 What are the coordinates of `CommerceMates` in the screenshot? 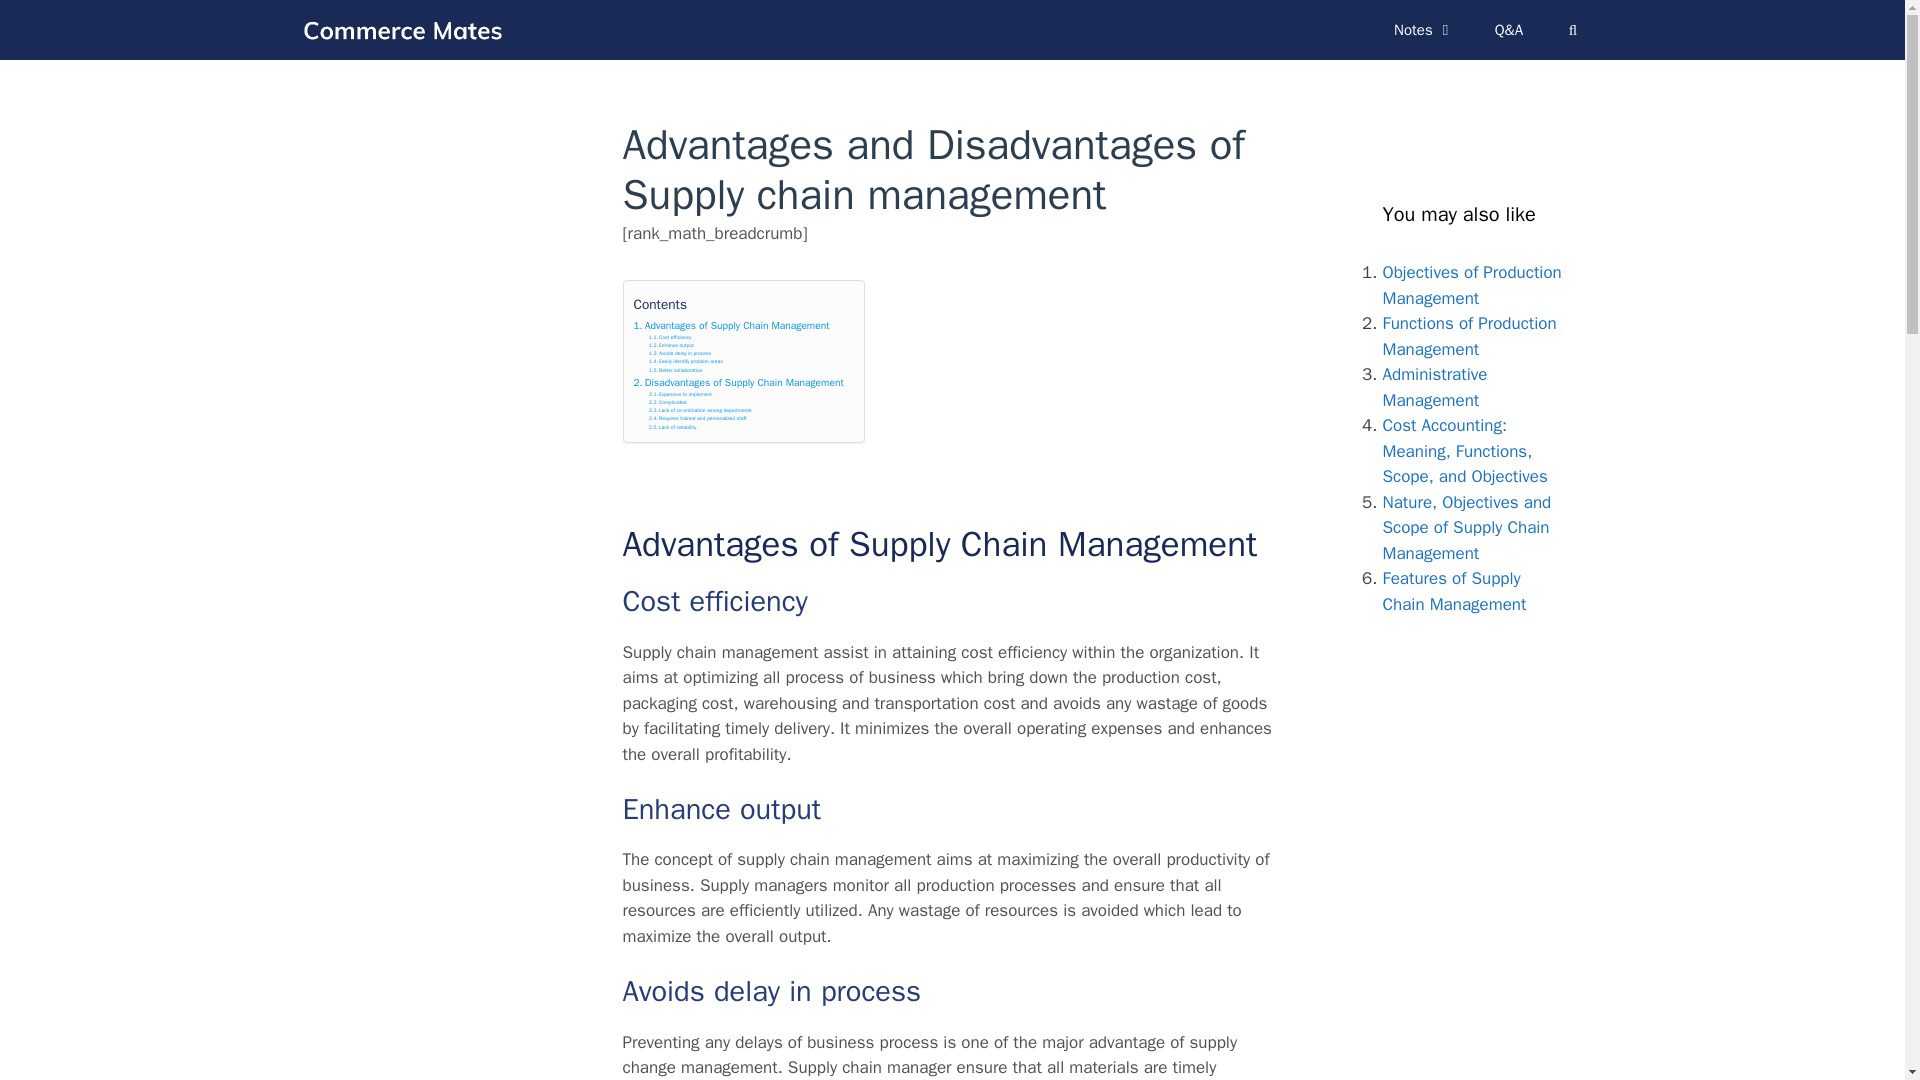 It's located at (406, 29).